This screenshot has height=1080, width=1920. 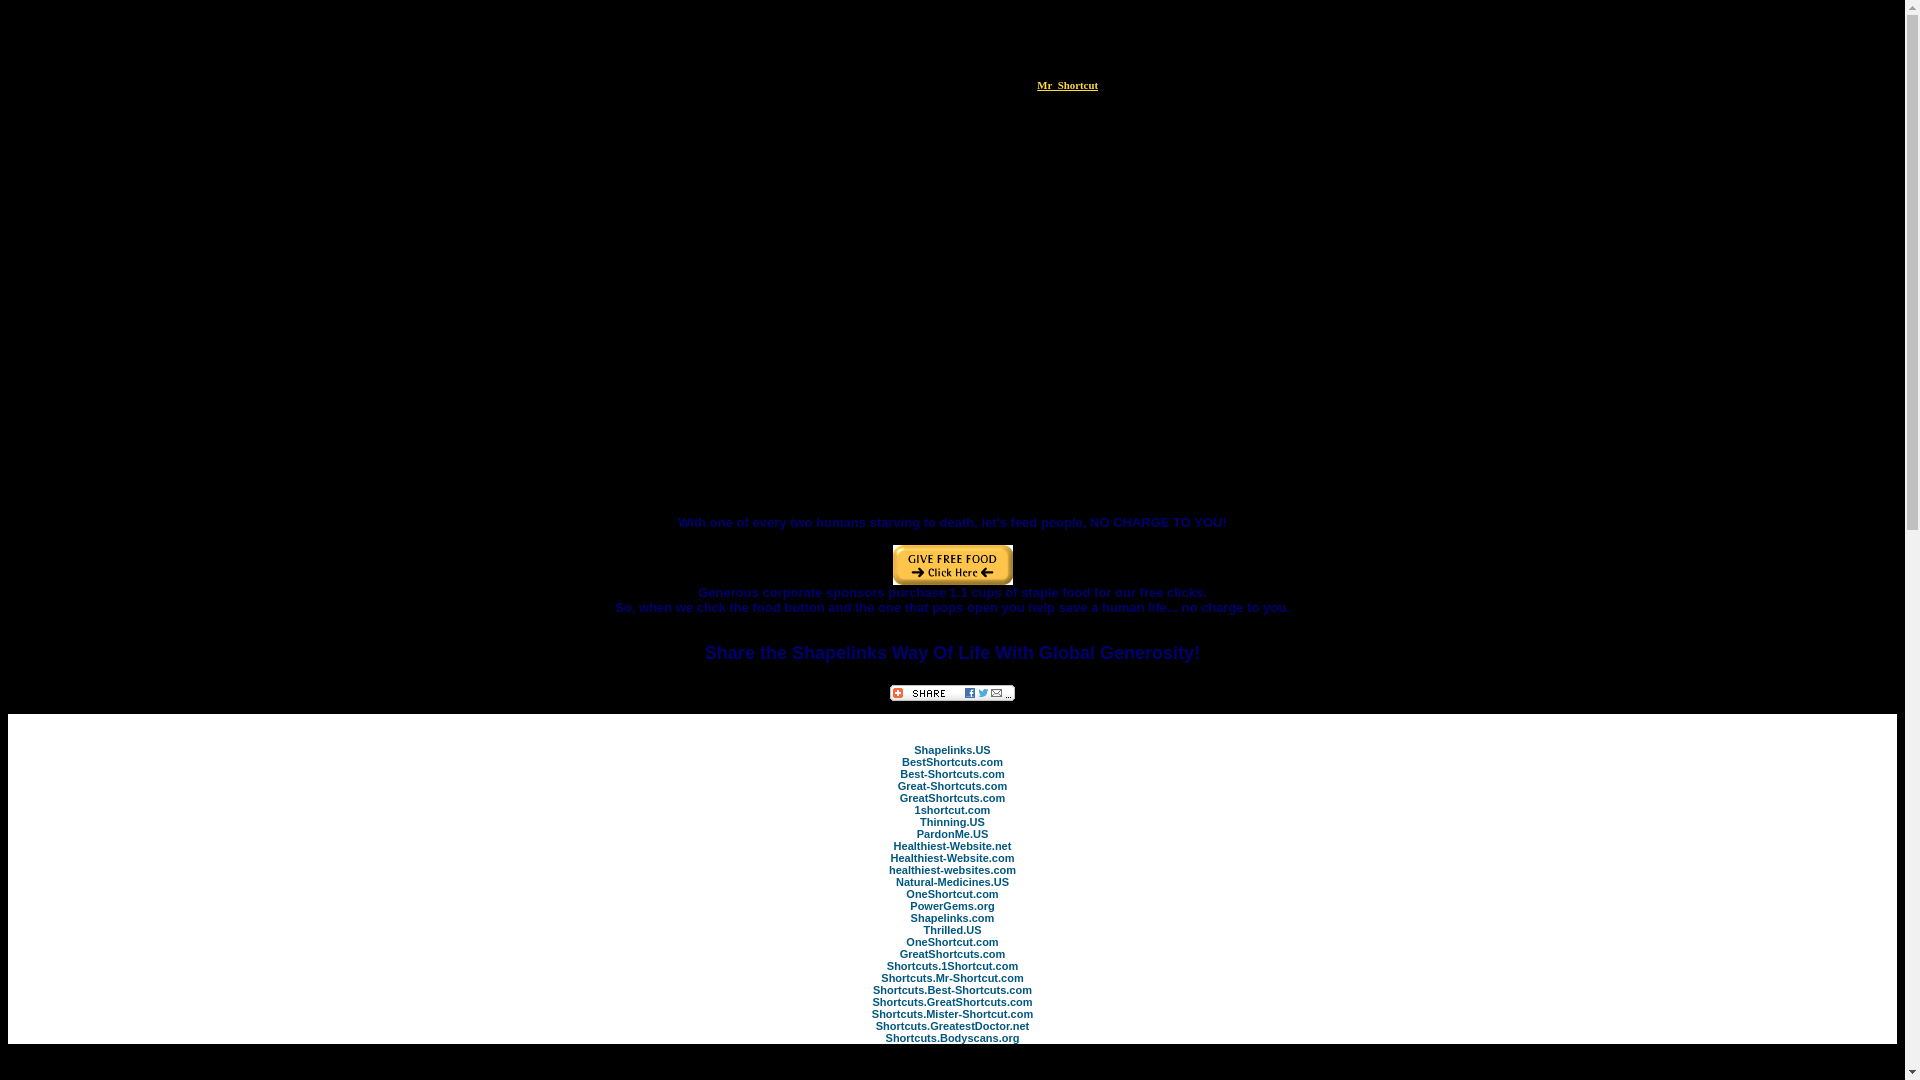 What do you see at coordinates (952, 785) in the screenshot?
I see `Great-Shortcuts.com` at bounding box center [952, 785].